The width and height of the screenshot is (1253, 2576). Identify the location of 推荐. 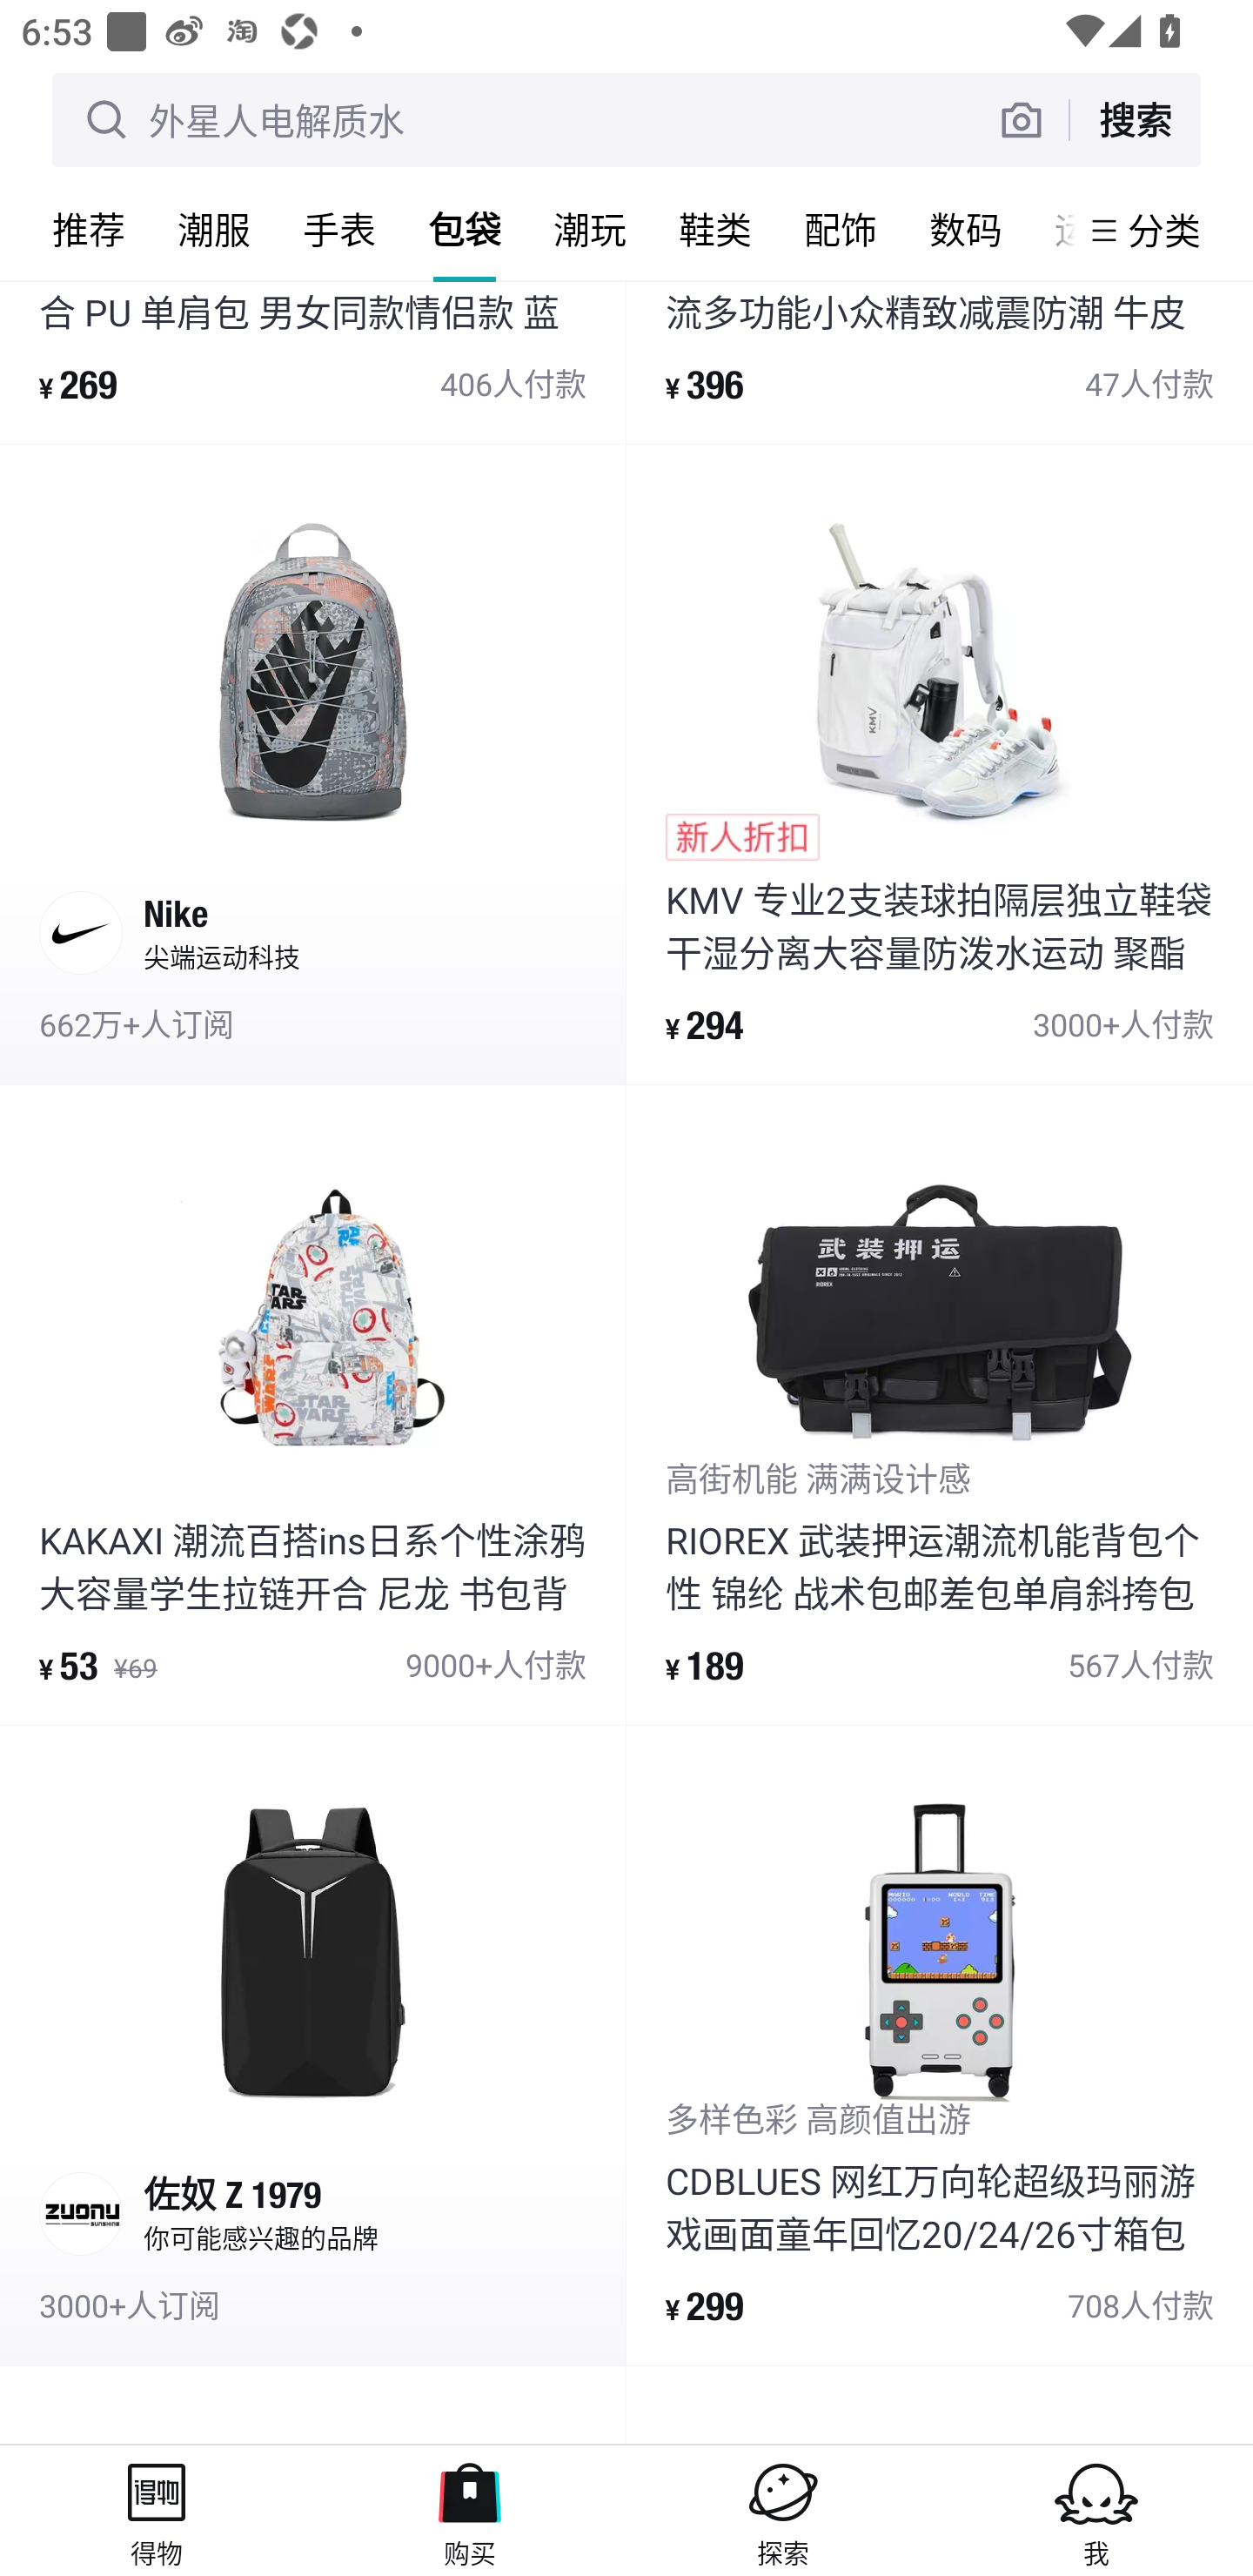
(89, 229).